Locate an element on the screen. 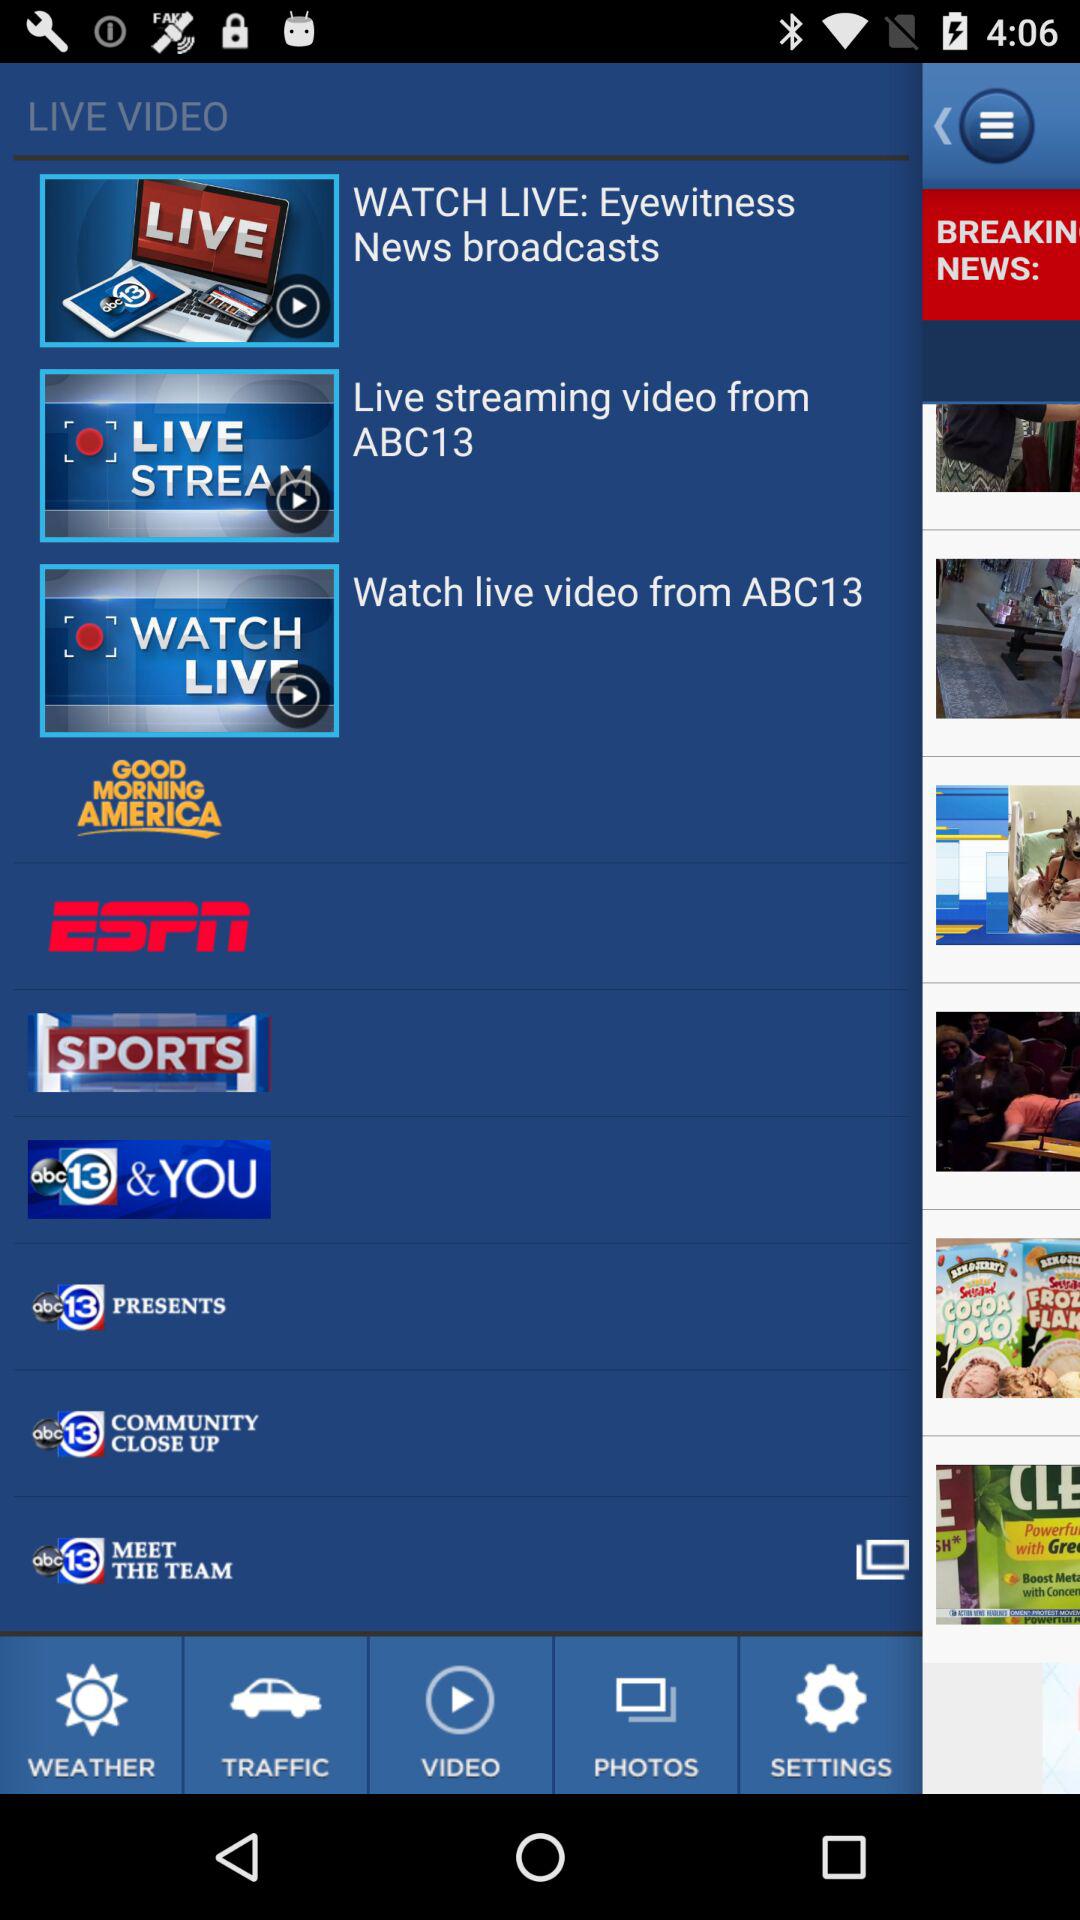 This screenshot has height=1920, width=1080. view news videos is located at coordinates (460, 1715).